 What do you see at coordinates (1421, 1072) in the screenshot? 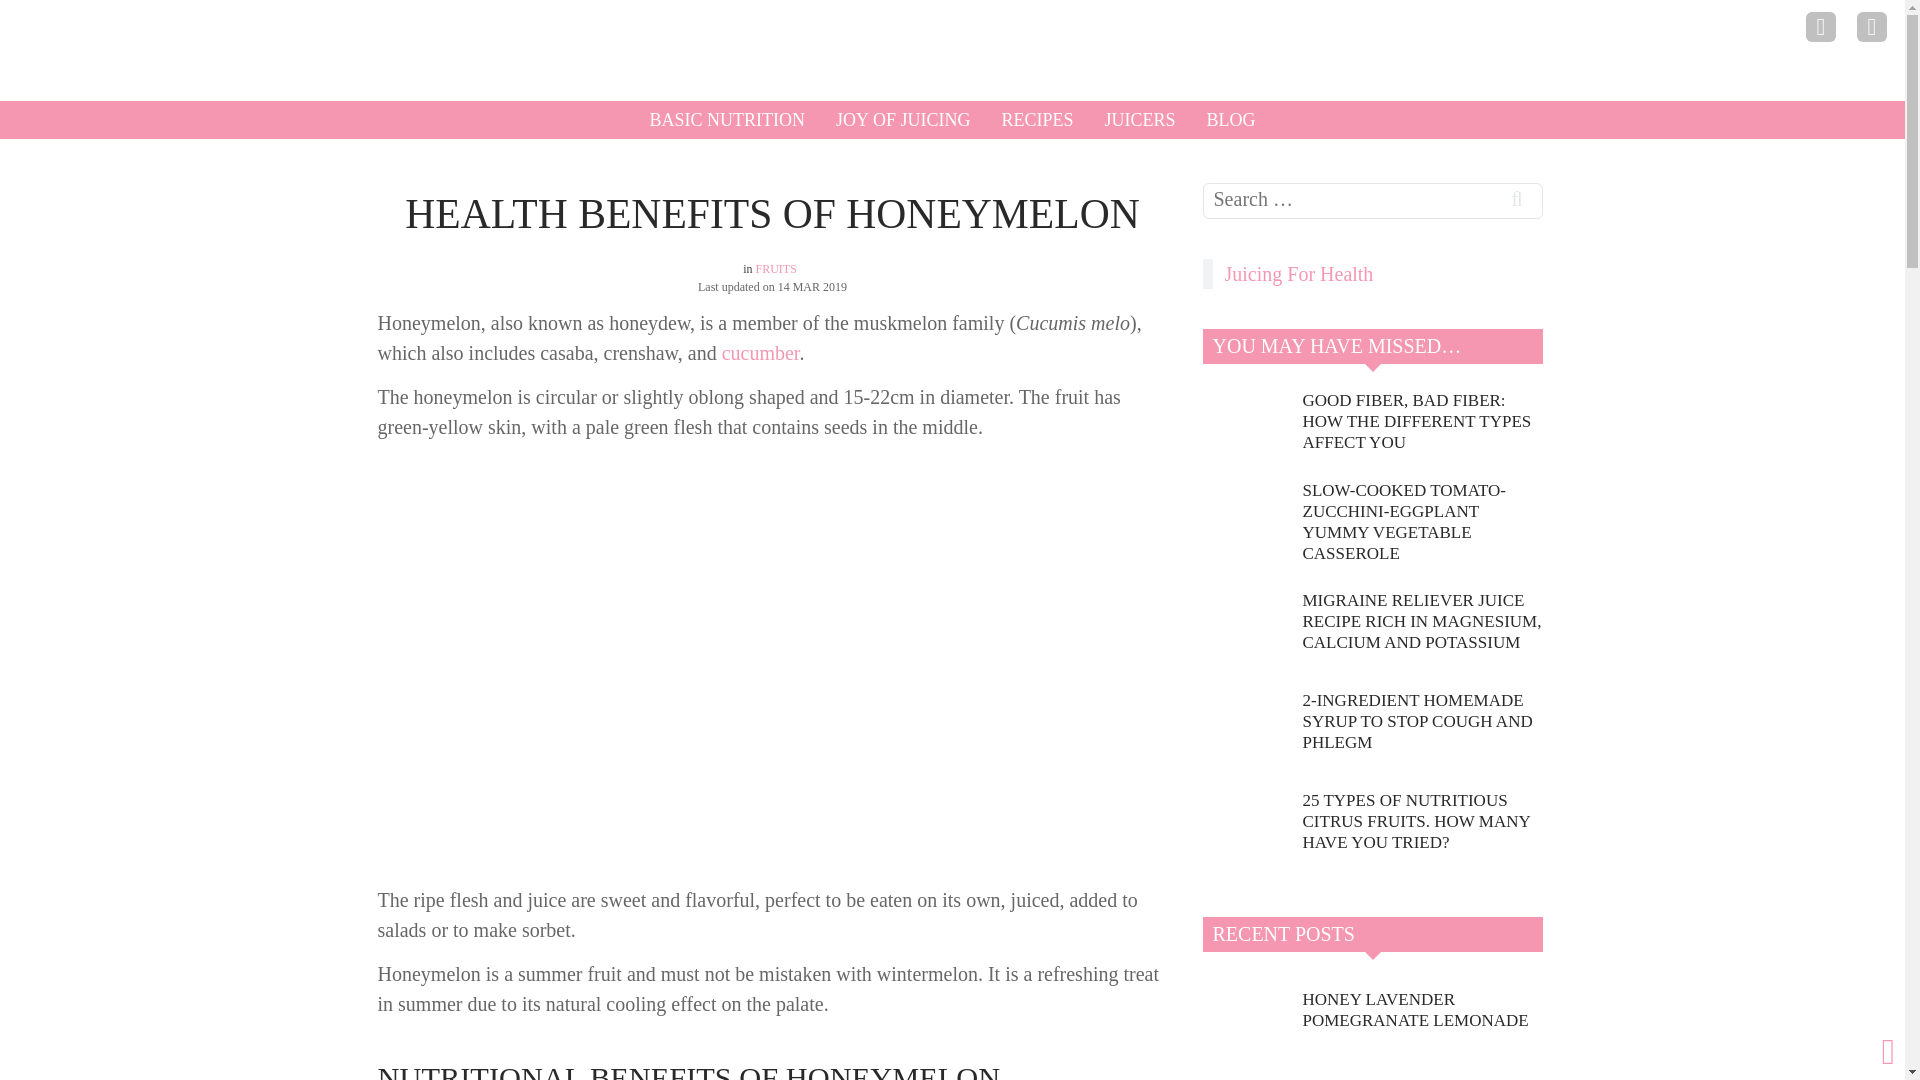
I see `Permalink to Papaya Juice for Constipation` at bounding box center [1421, 1072].